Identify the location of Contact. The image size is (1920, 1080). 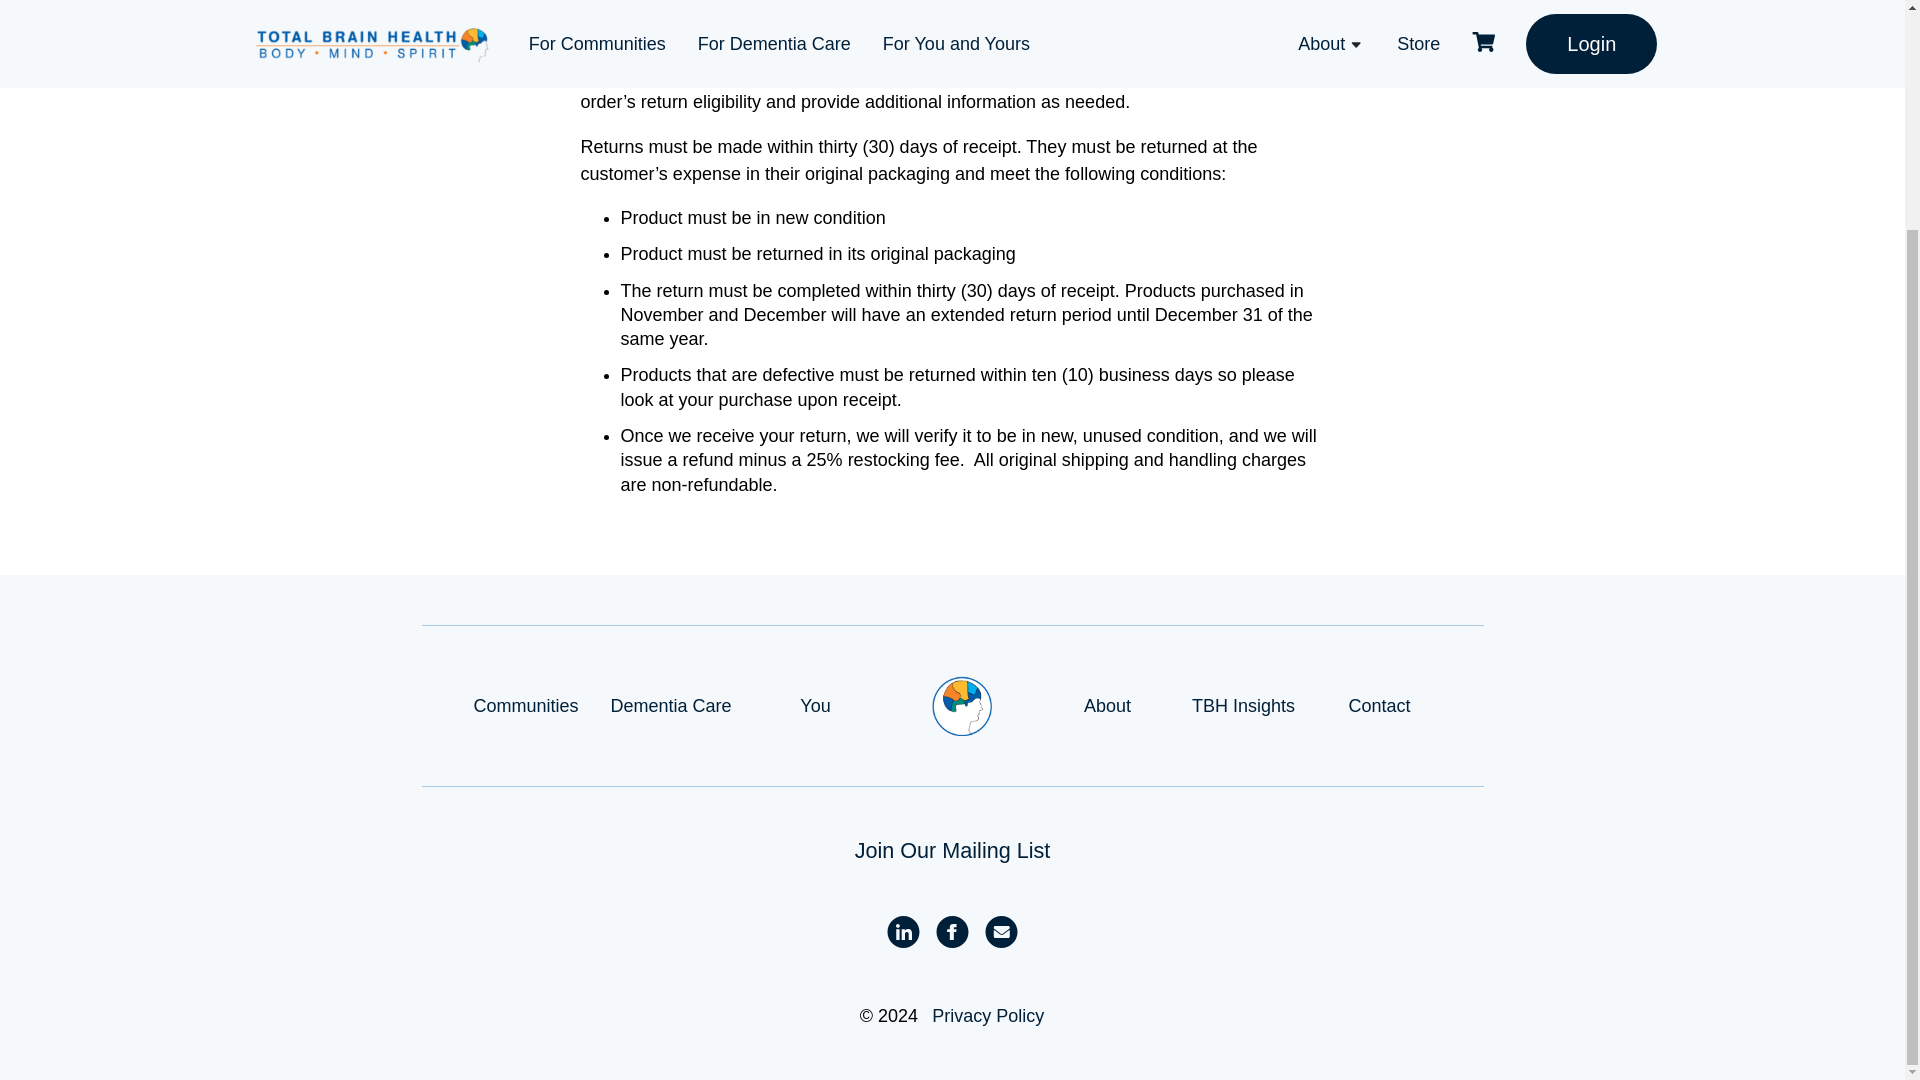
(1379, 706).